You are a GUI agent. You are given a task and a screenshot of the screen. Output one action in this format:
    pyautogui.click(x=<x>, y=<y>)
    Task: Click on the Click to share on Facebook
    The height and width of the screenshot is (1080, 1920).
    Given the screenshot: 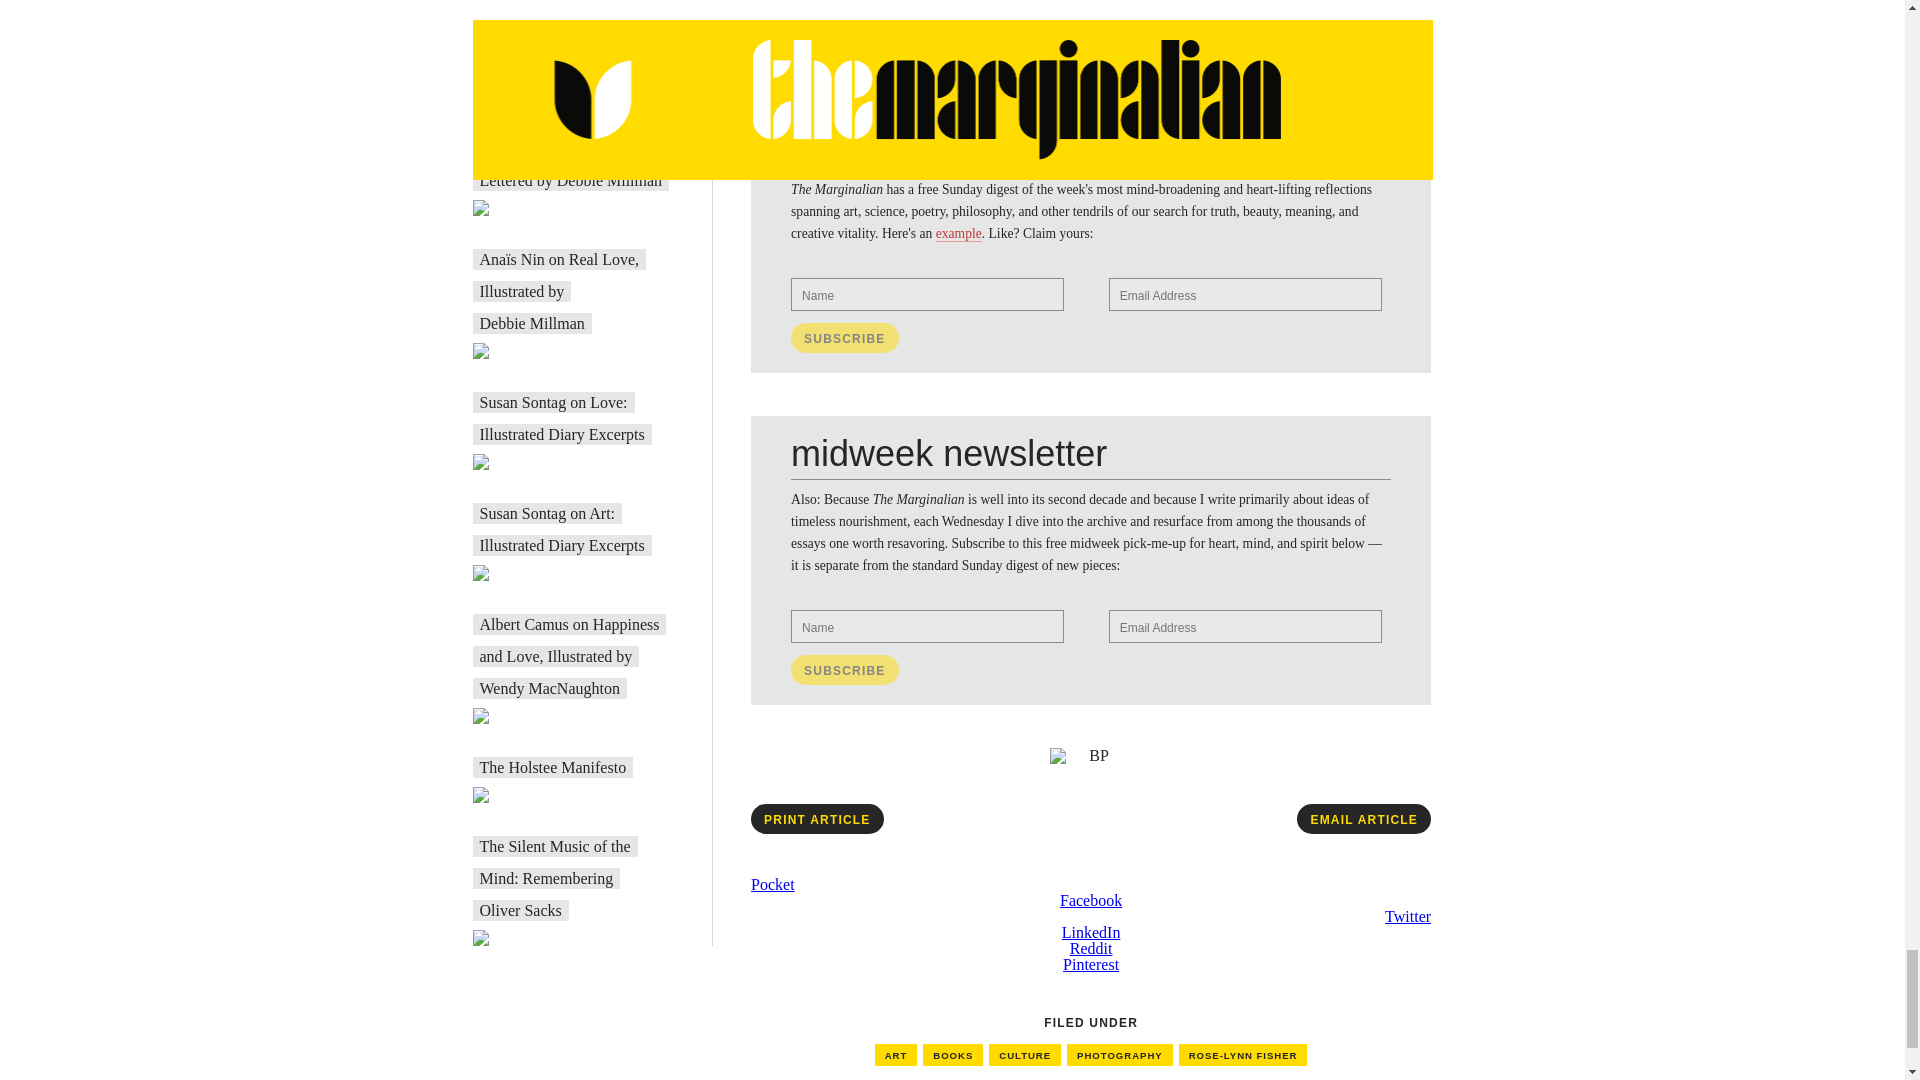 What is the action you would take?
    pyautogui.click(x=1090, y=900)
    